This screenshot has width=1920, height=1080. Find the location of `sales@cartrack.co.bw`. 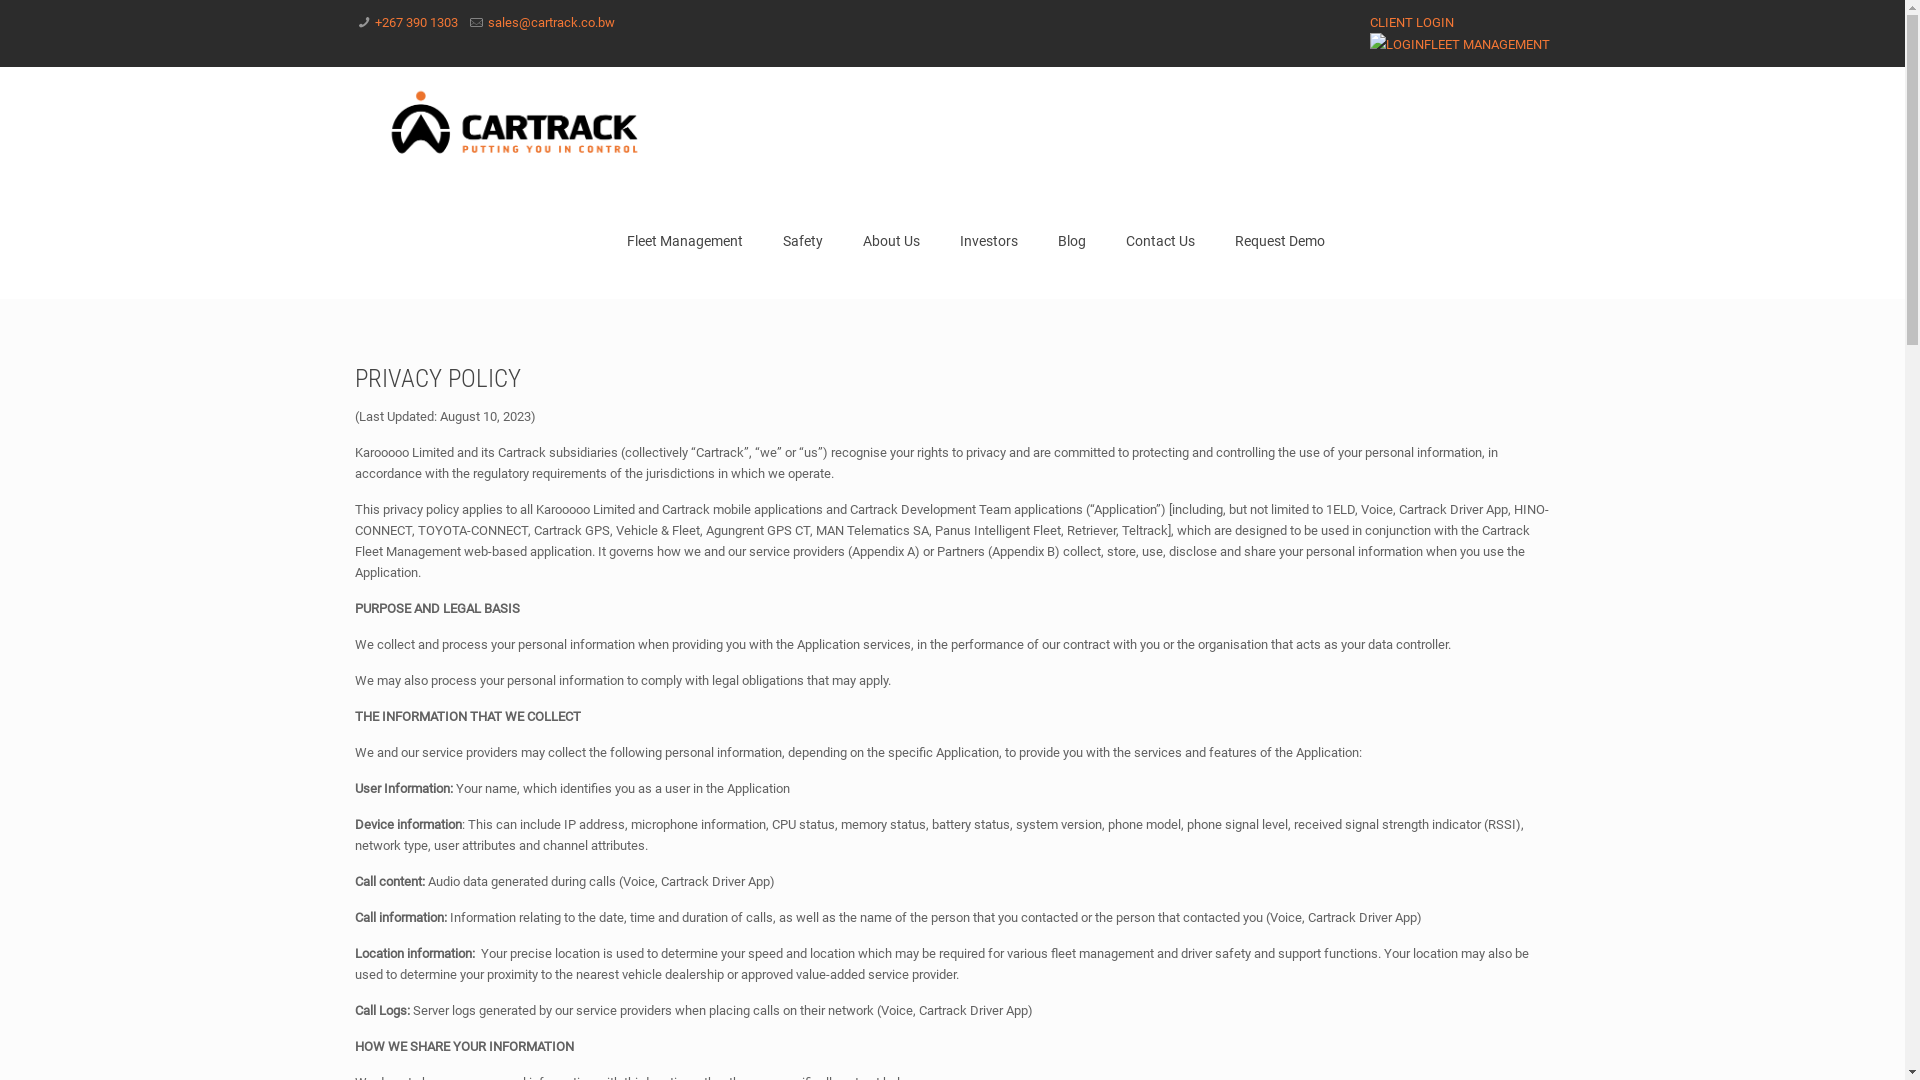

sales@cartrack.co.bw is located at coordinates (552, 22).